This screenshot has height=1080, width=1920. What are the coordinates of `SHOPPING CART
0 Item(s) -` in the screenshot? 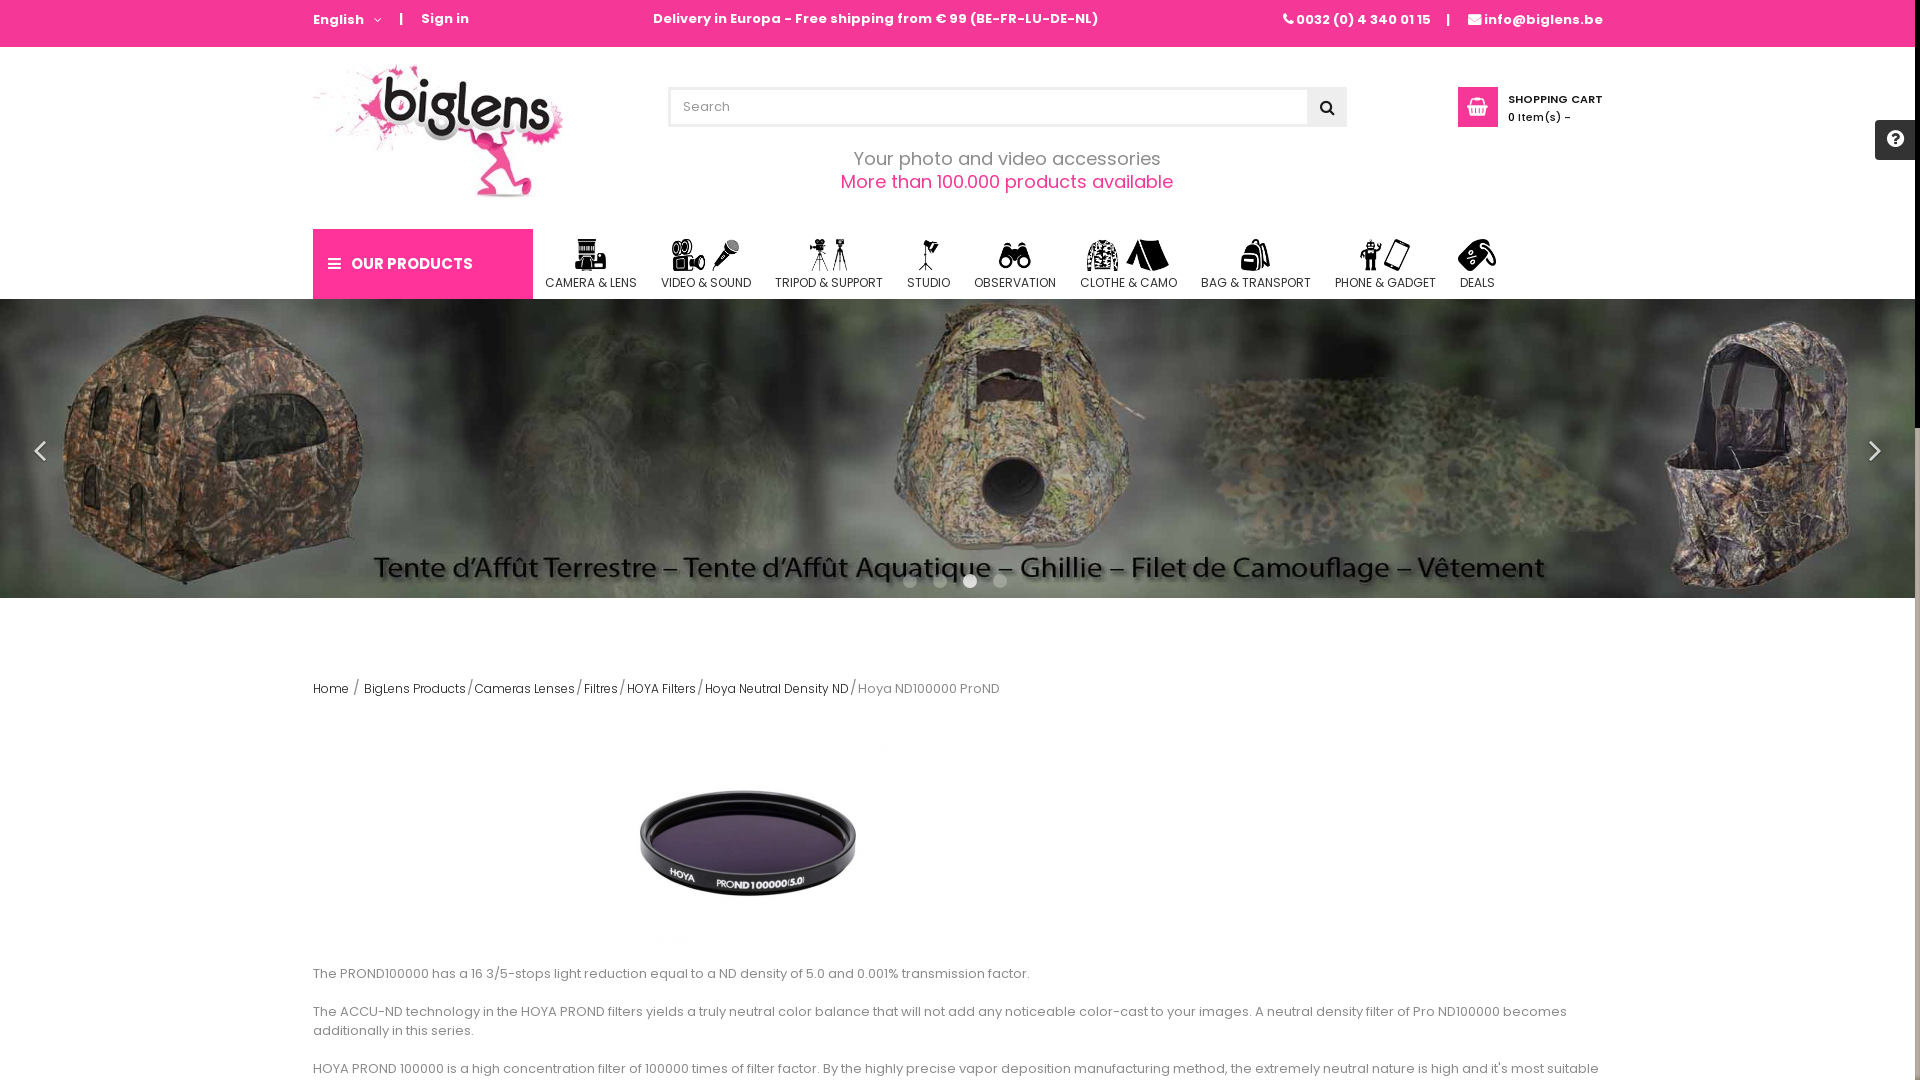 It's located at (1530, 107).